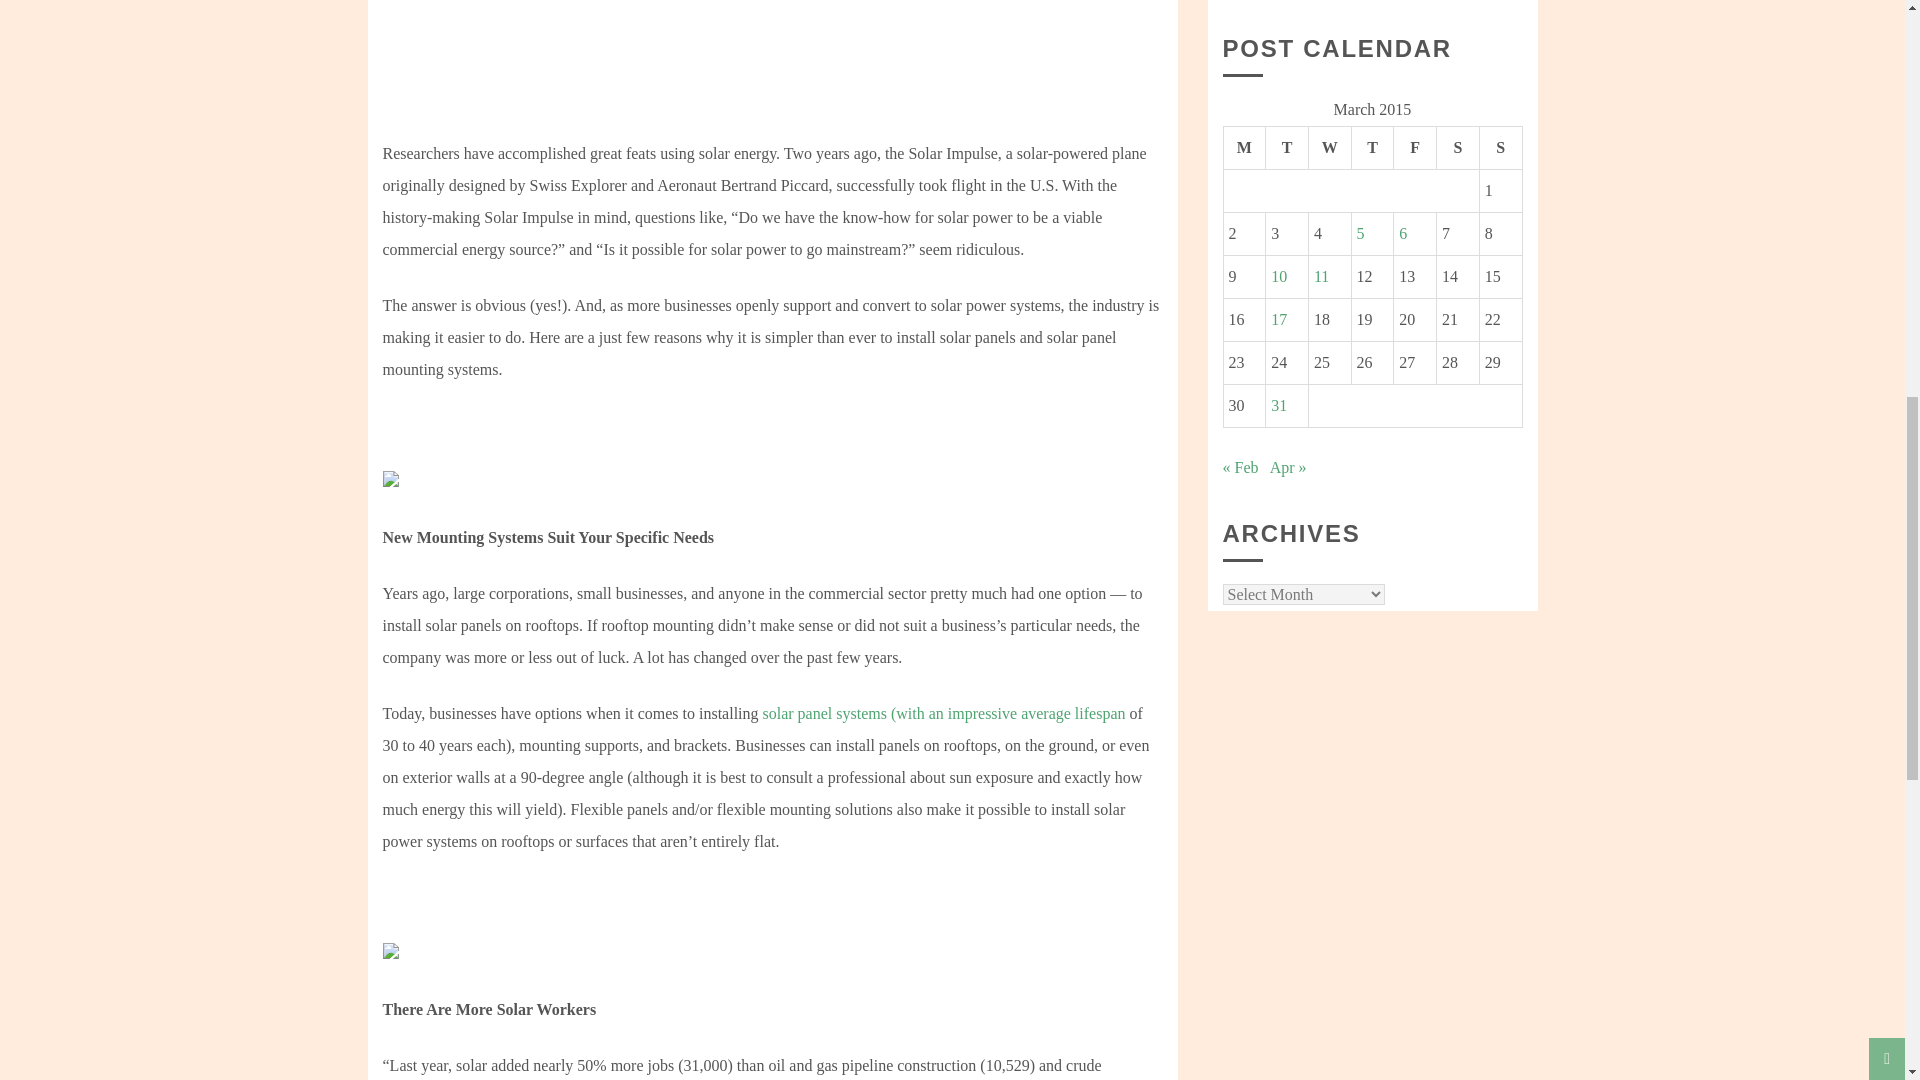  What do you see at coordinates (1278, 276) in the screenshot?
I see `10` at bounding box center [1278, 276].